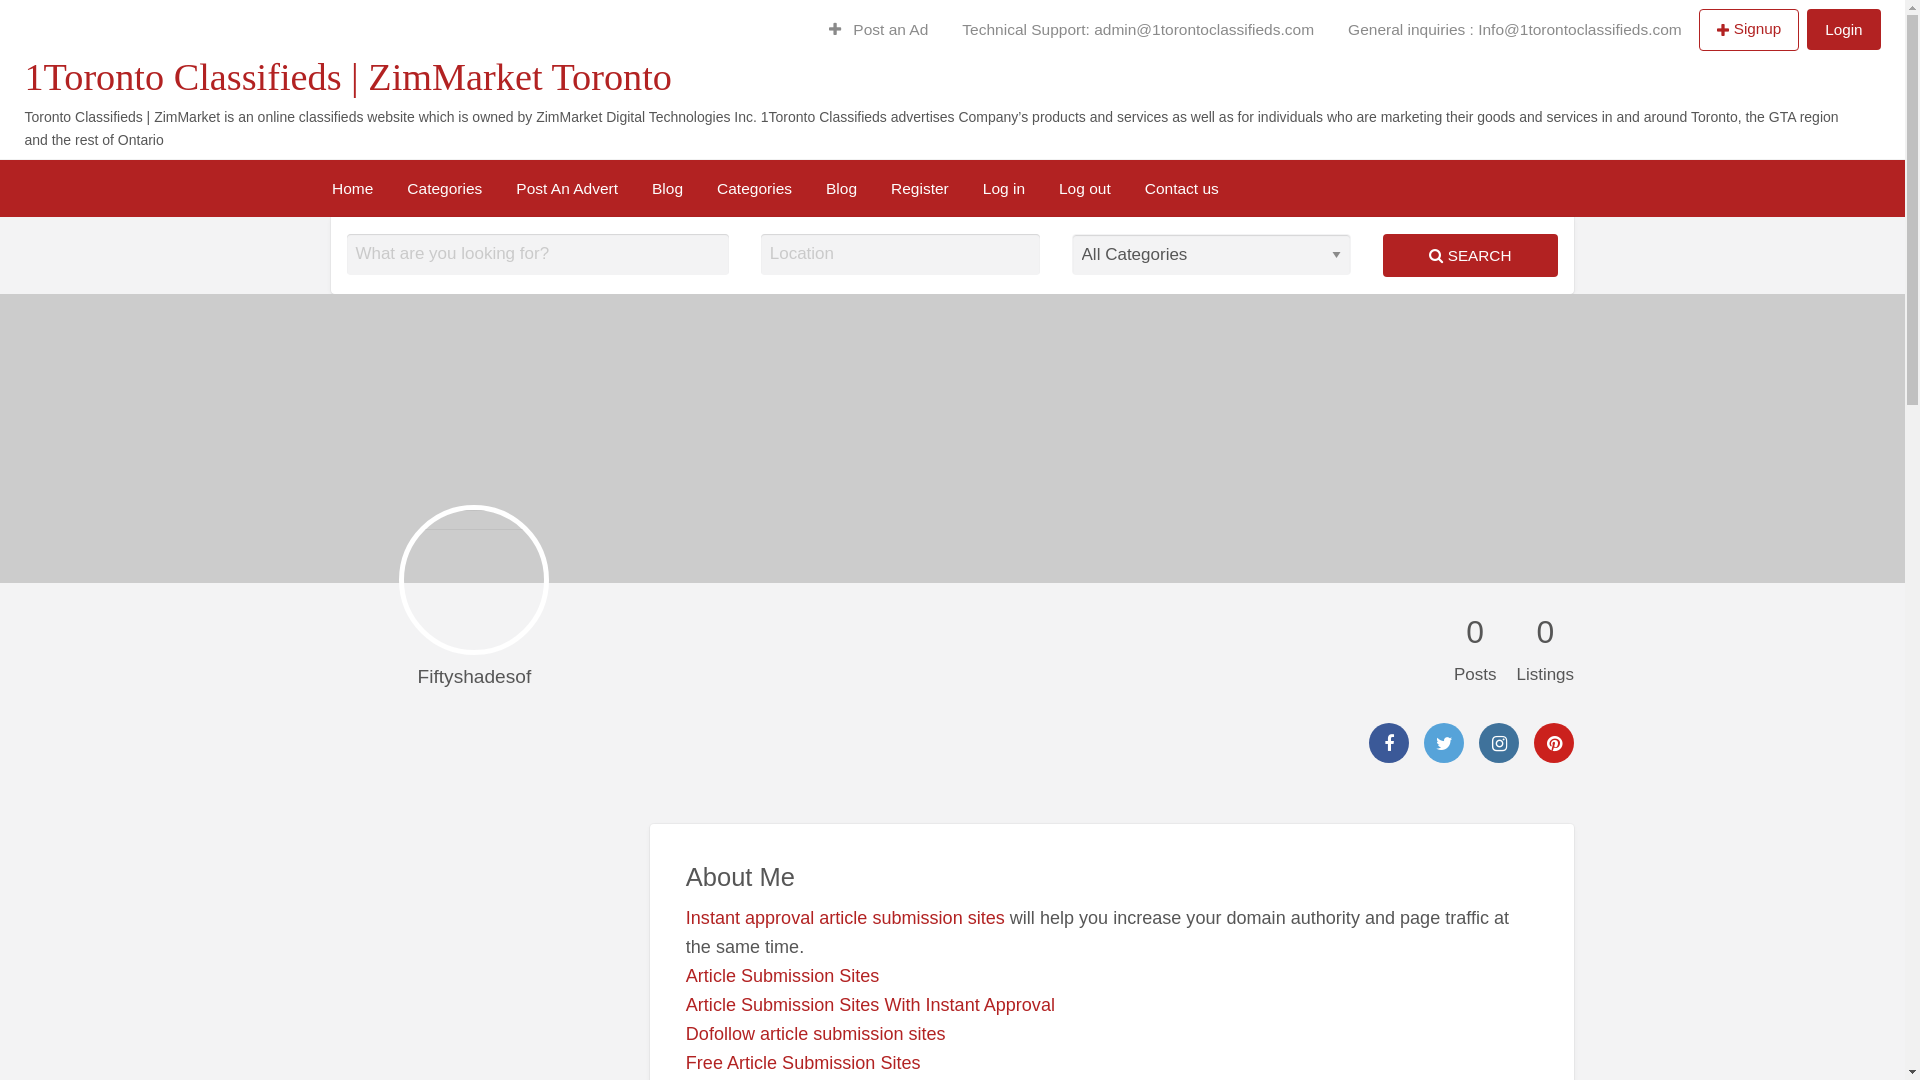 The image size is (1920, 1080). I want to click on Instant approval article submission sites, so click(846, 918).